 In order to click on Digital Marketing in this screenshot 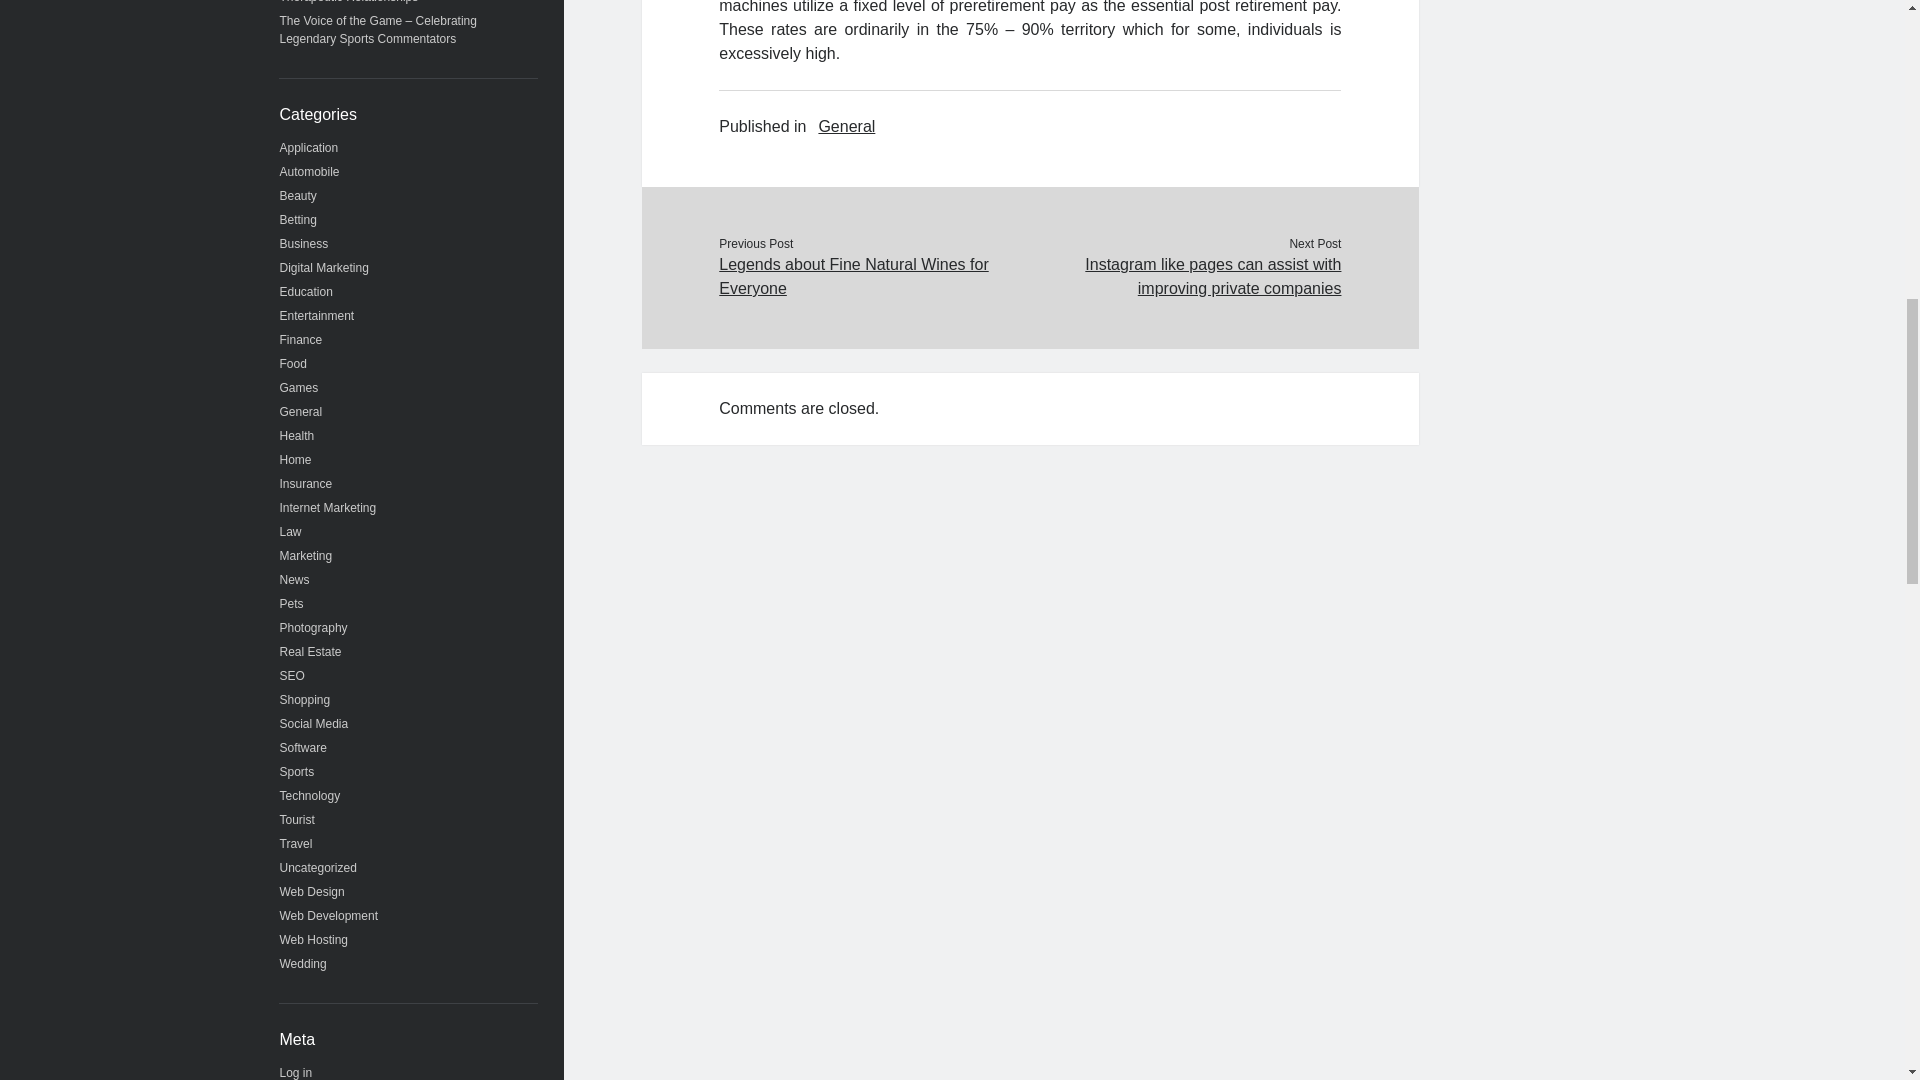, I will do `click(324, 268)`.